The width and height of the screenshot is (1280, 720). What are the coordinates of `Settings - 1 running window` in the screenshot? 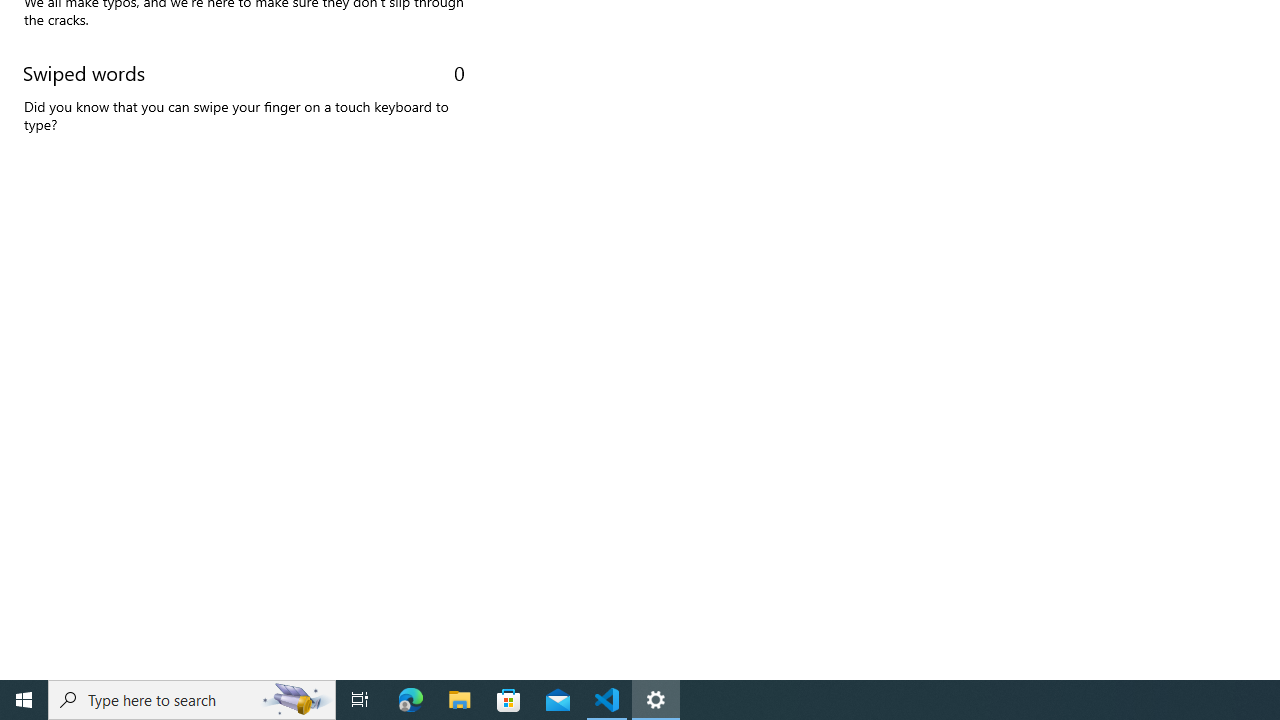 It's located at (656, 700).